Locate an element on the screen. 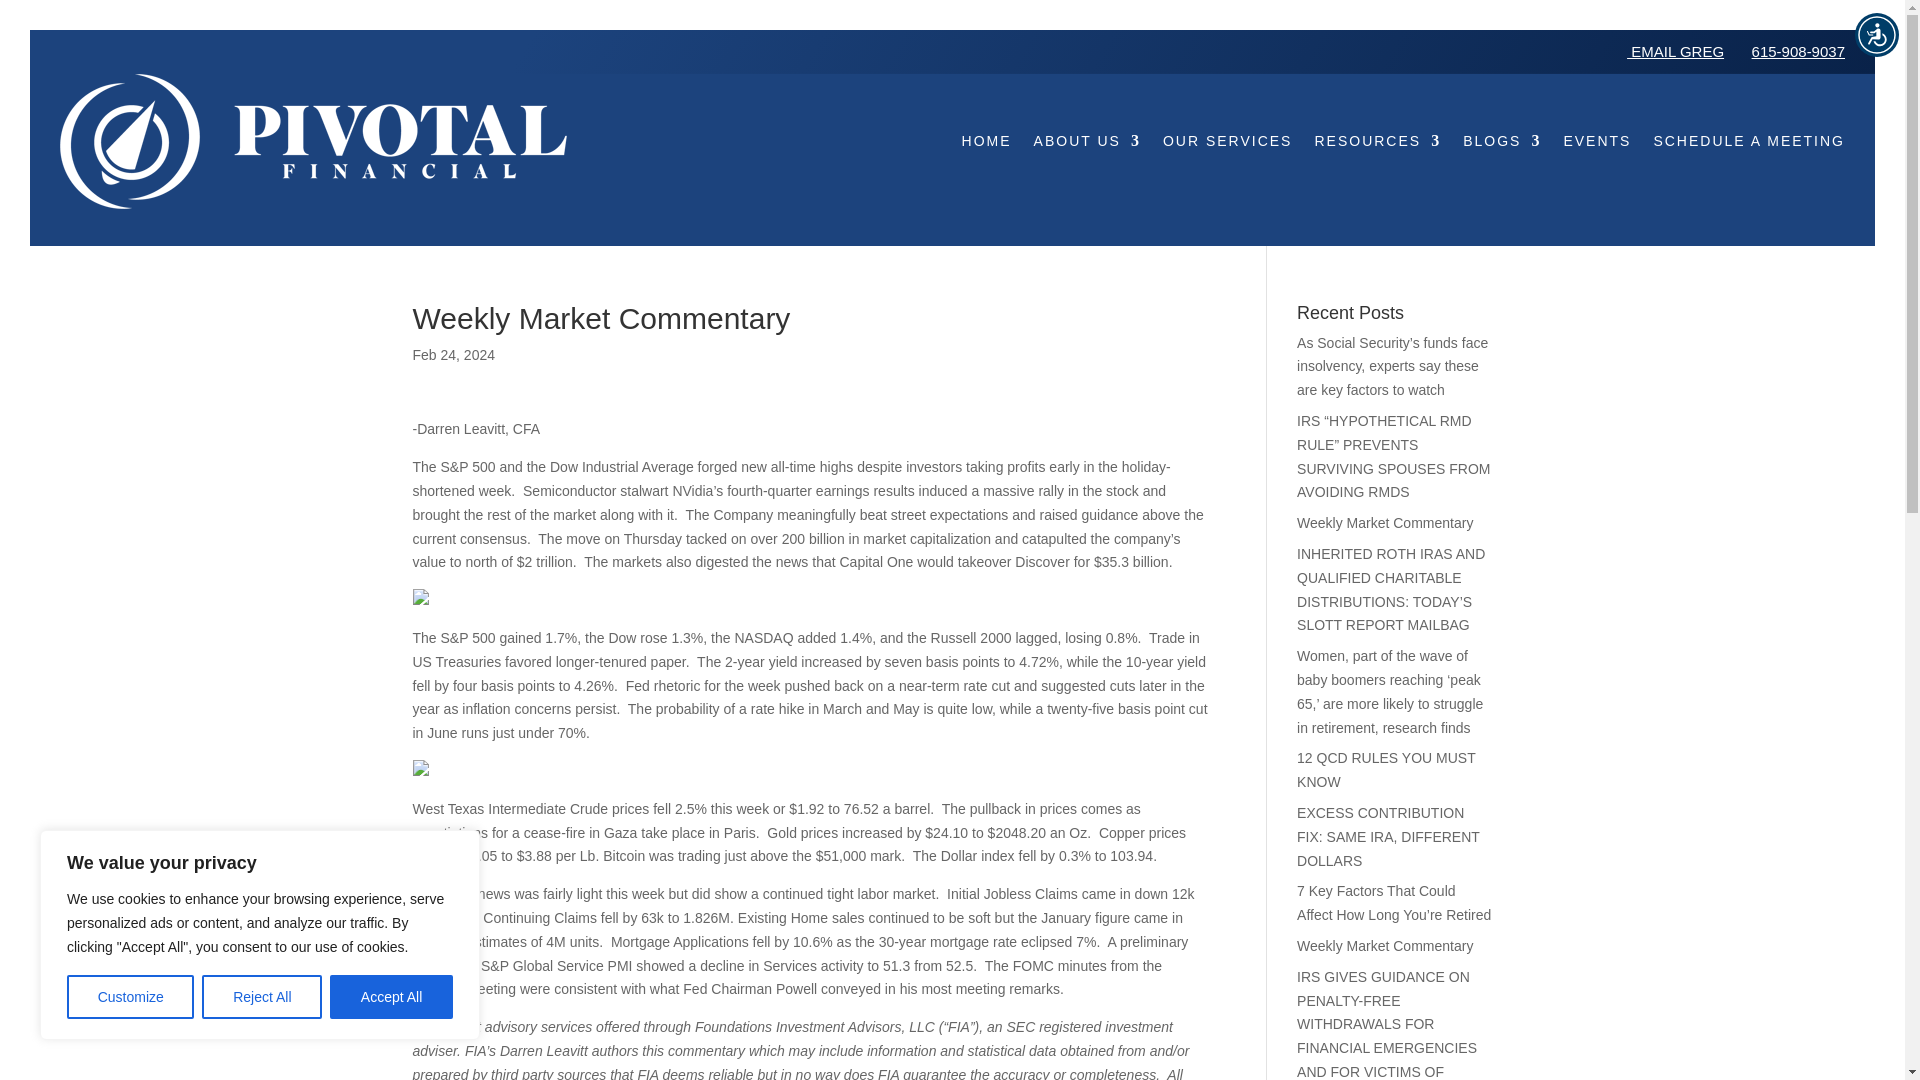 The height and width of the screenshot is (1080, 1920). Customize is located at coordinates (130, 997).